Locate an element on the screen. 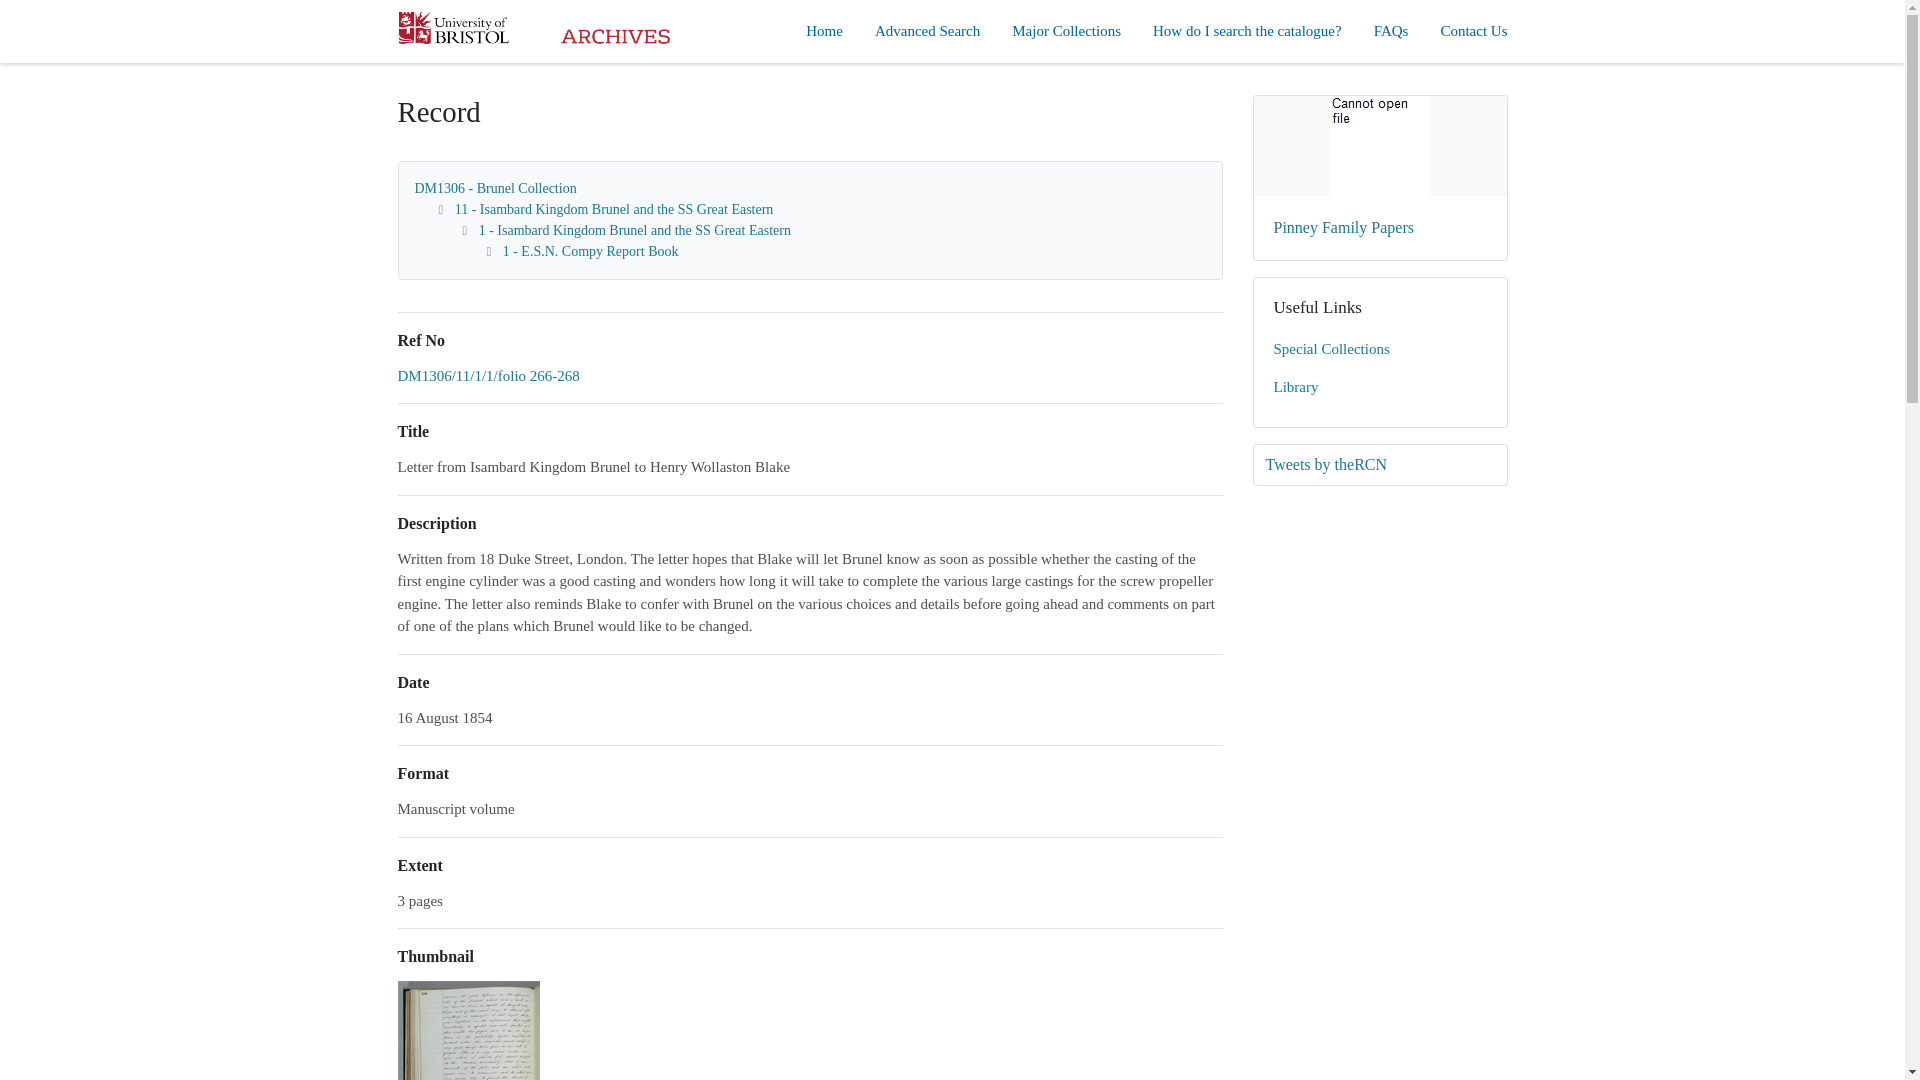 The height and width of the screenshot is (1080, 1920). Advanced Search is located at coordinates (927, 31).